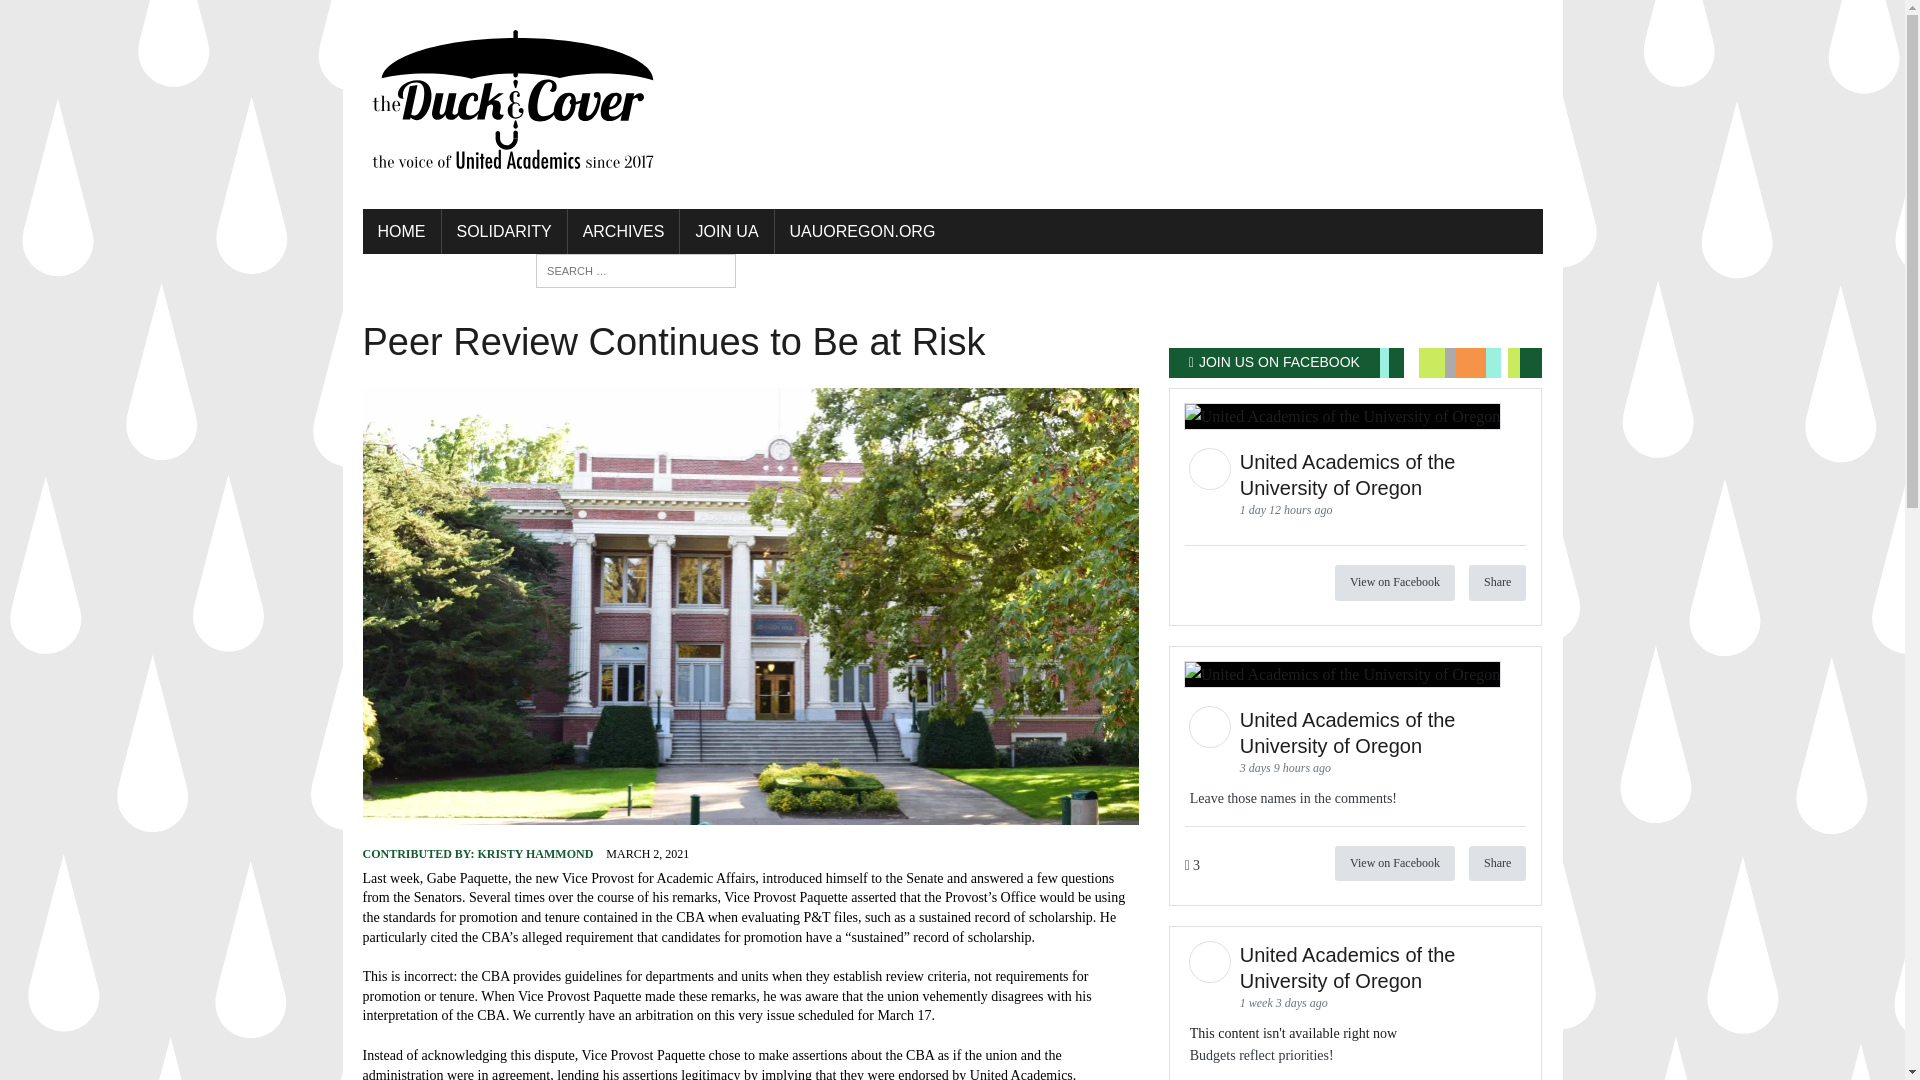 This screenshot has width=1920, height=1080. Describe the element at coordinates (504, 232) in the screenshot. I see `SOLIDARITY` at that location.